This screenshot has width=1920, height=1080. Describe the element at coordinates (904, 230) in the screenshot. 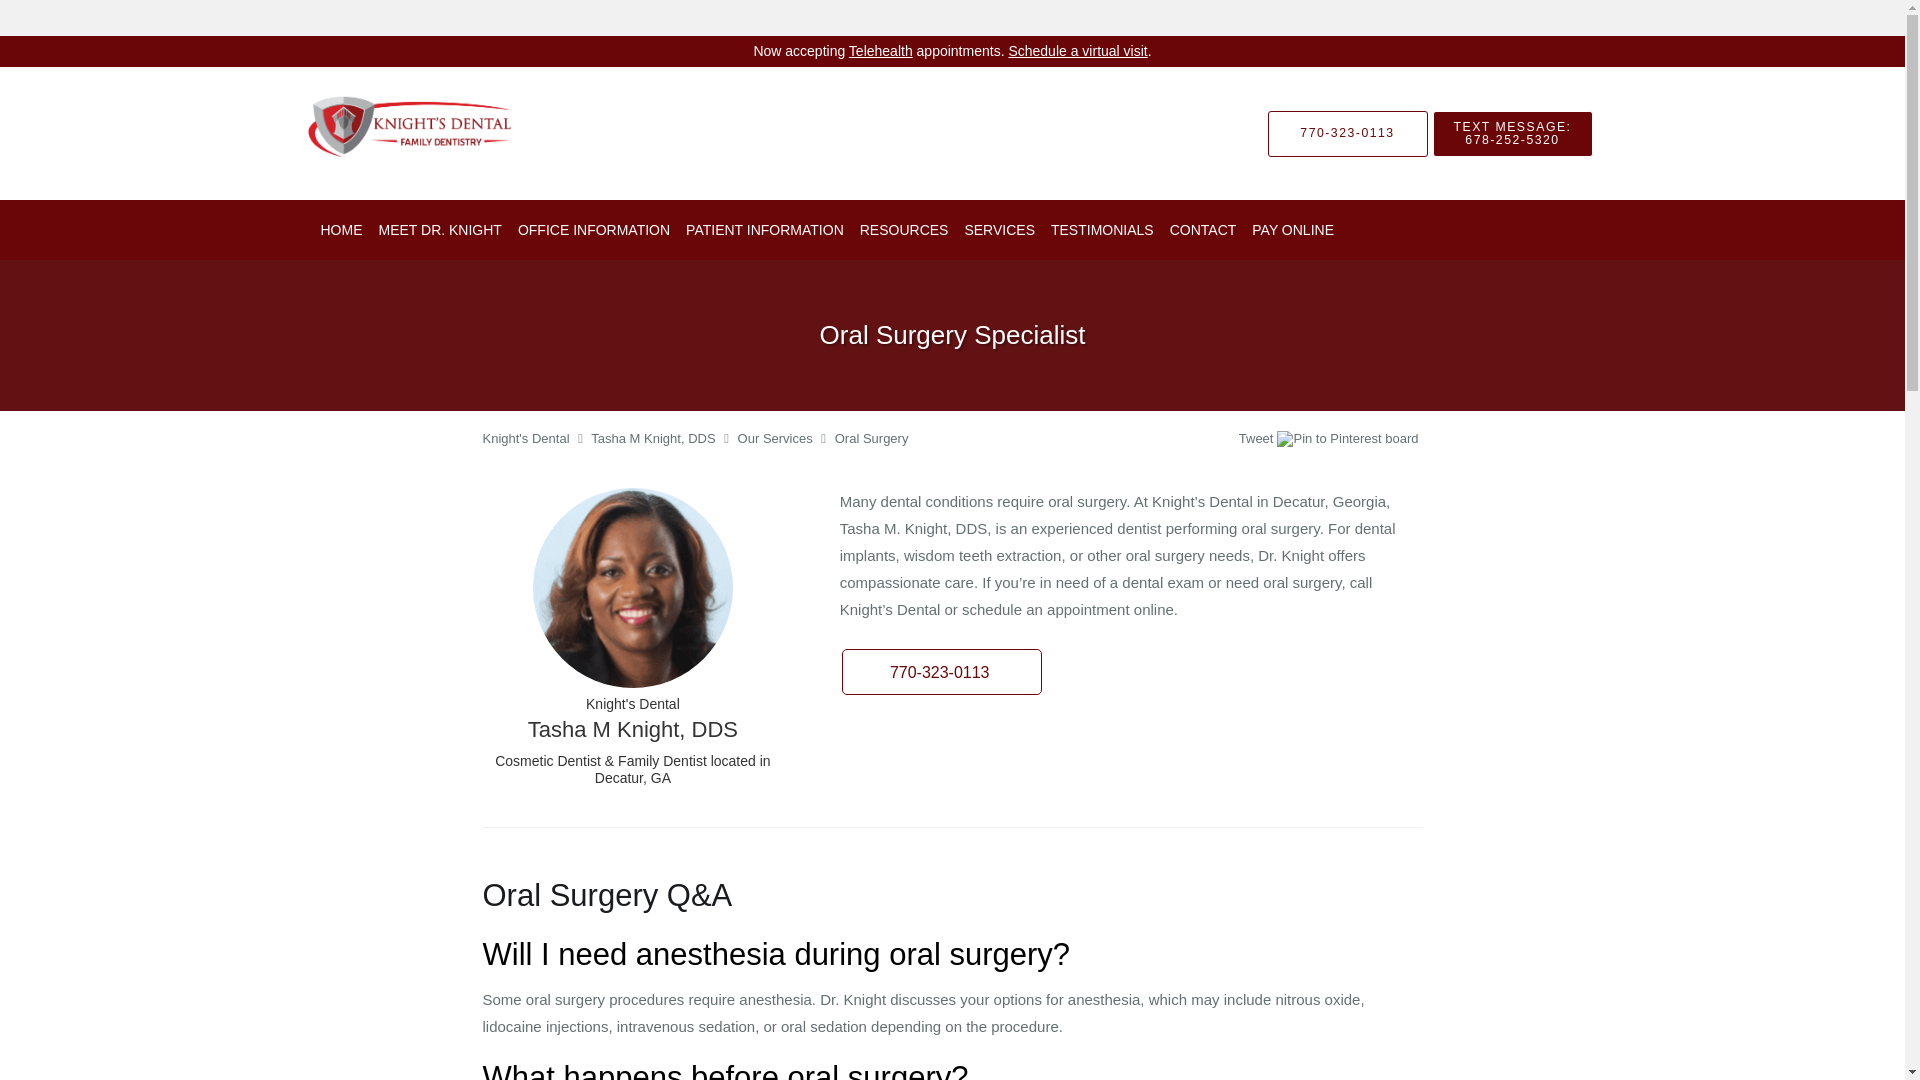

I see `RESOURCES` at that location.